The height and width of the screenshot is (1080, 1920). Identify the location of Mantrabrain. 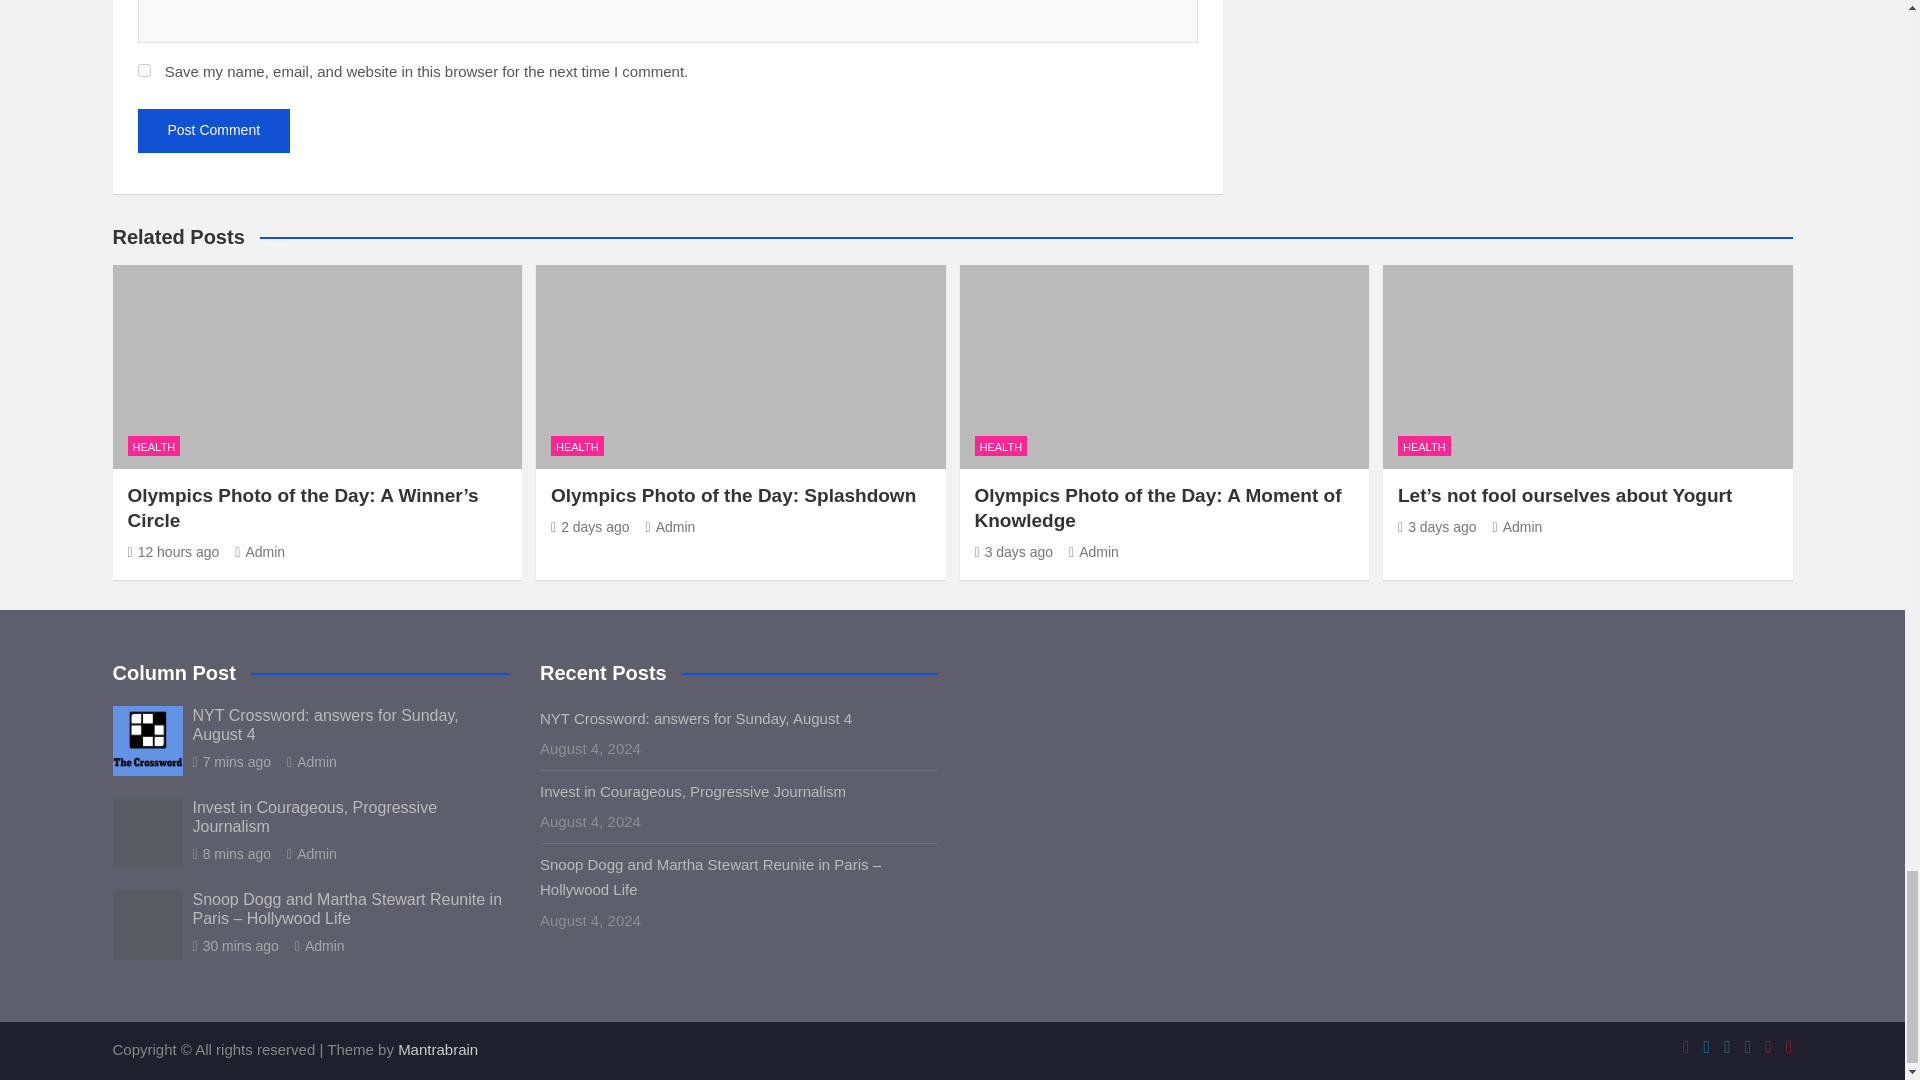
(438, 1050).